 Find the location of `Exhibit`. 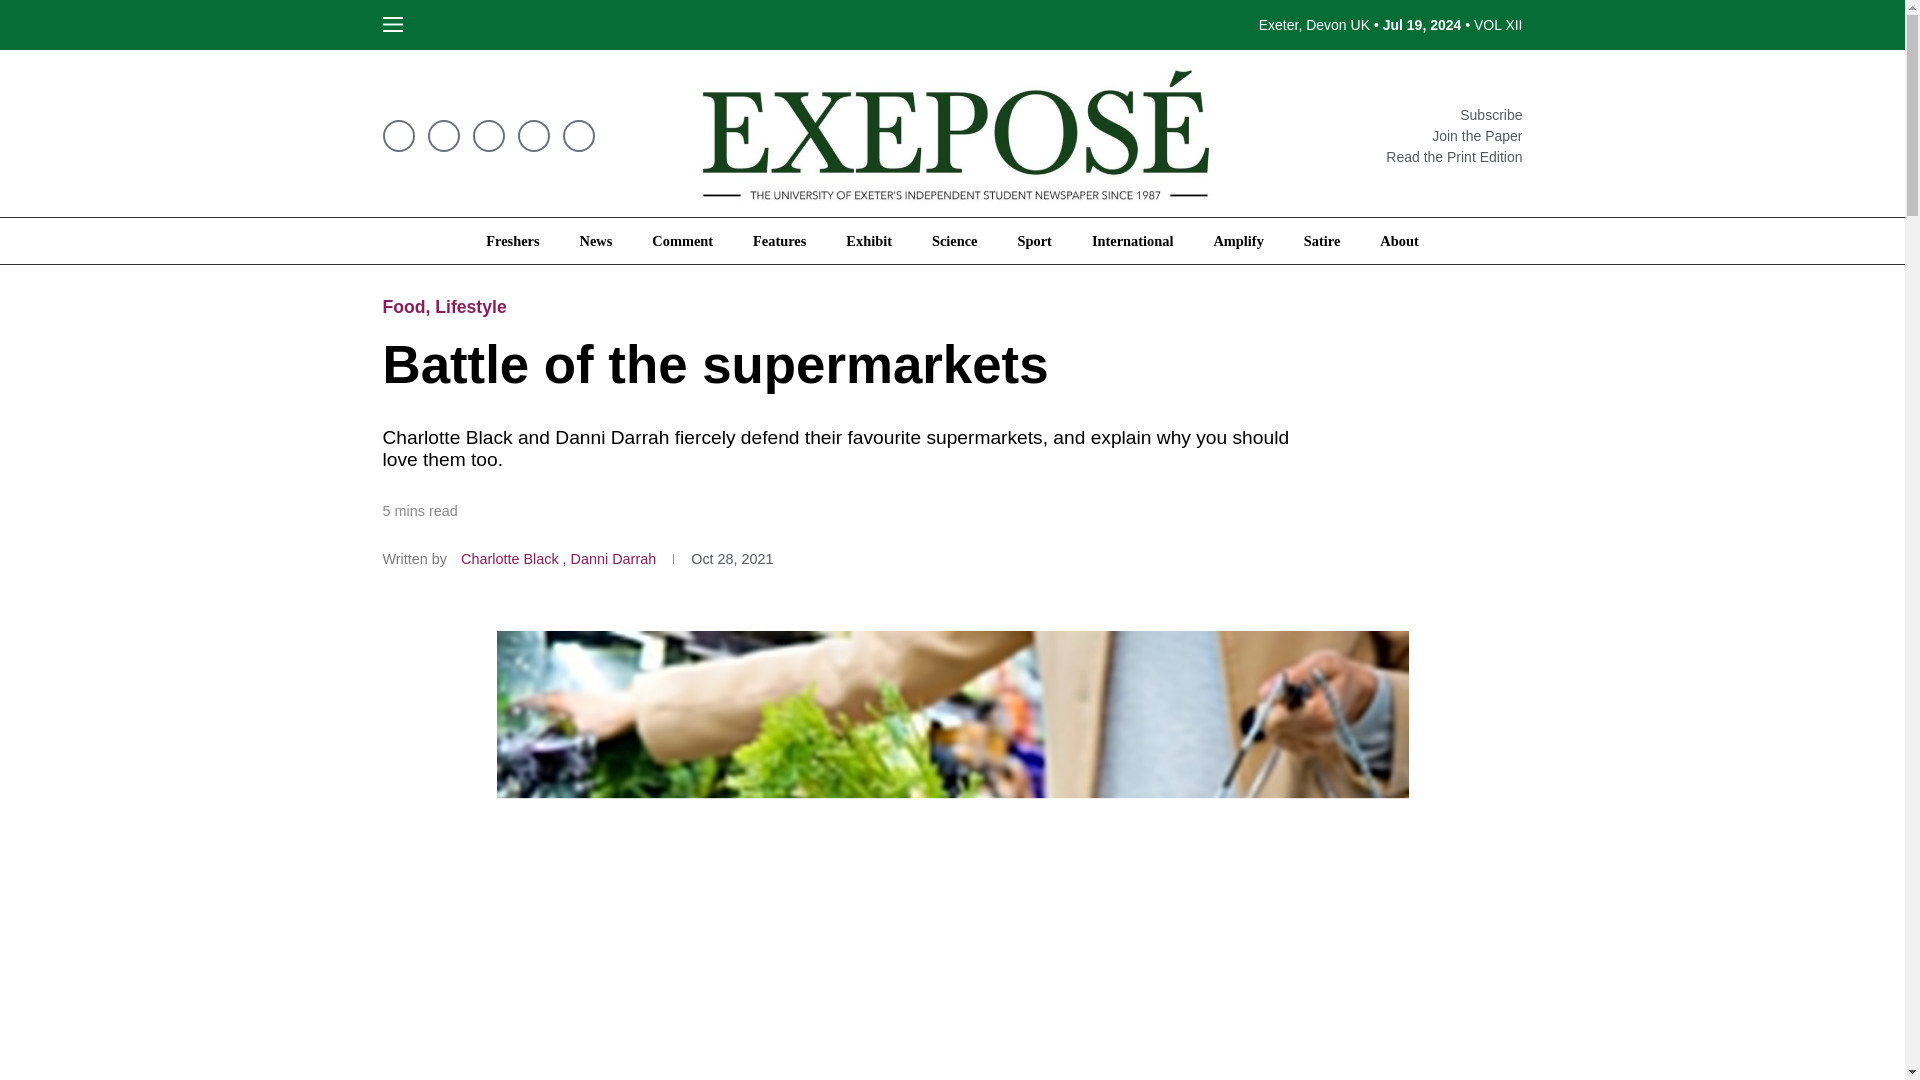

Exhibit is located at coordinates (868, 240).